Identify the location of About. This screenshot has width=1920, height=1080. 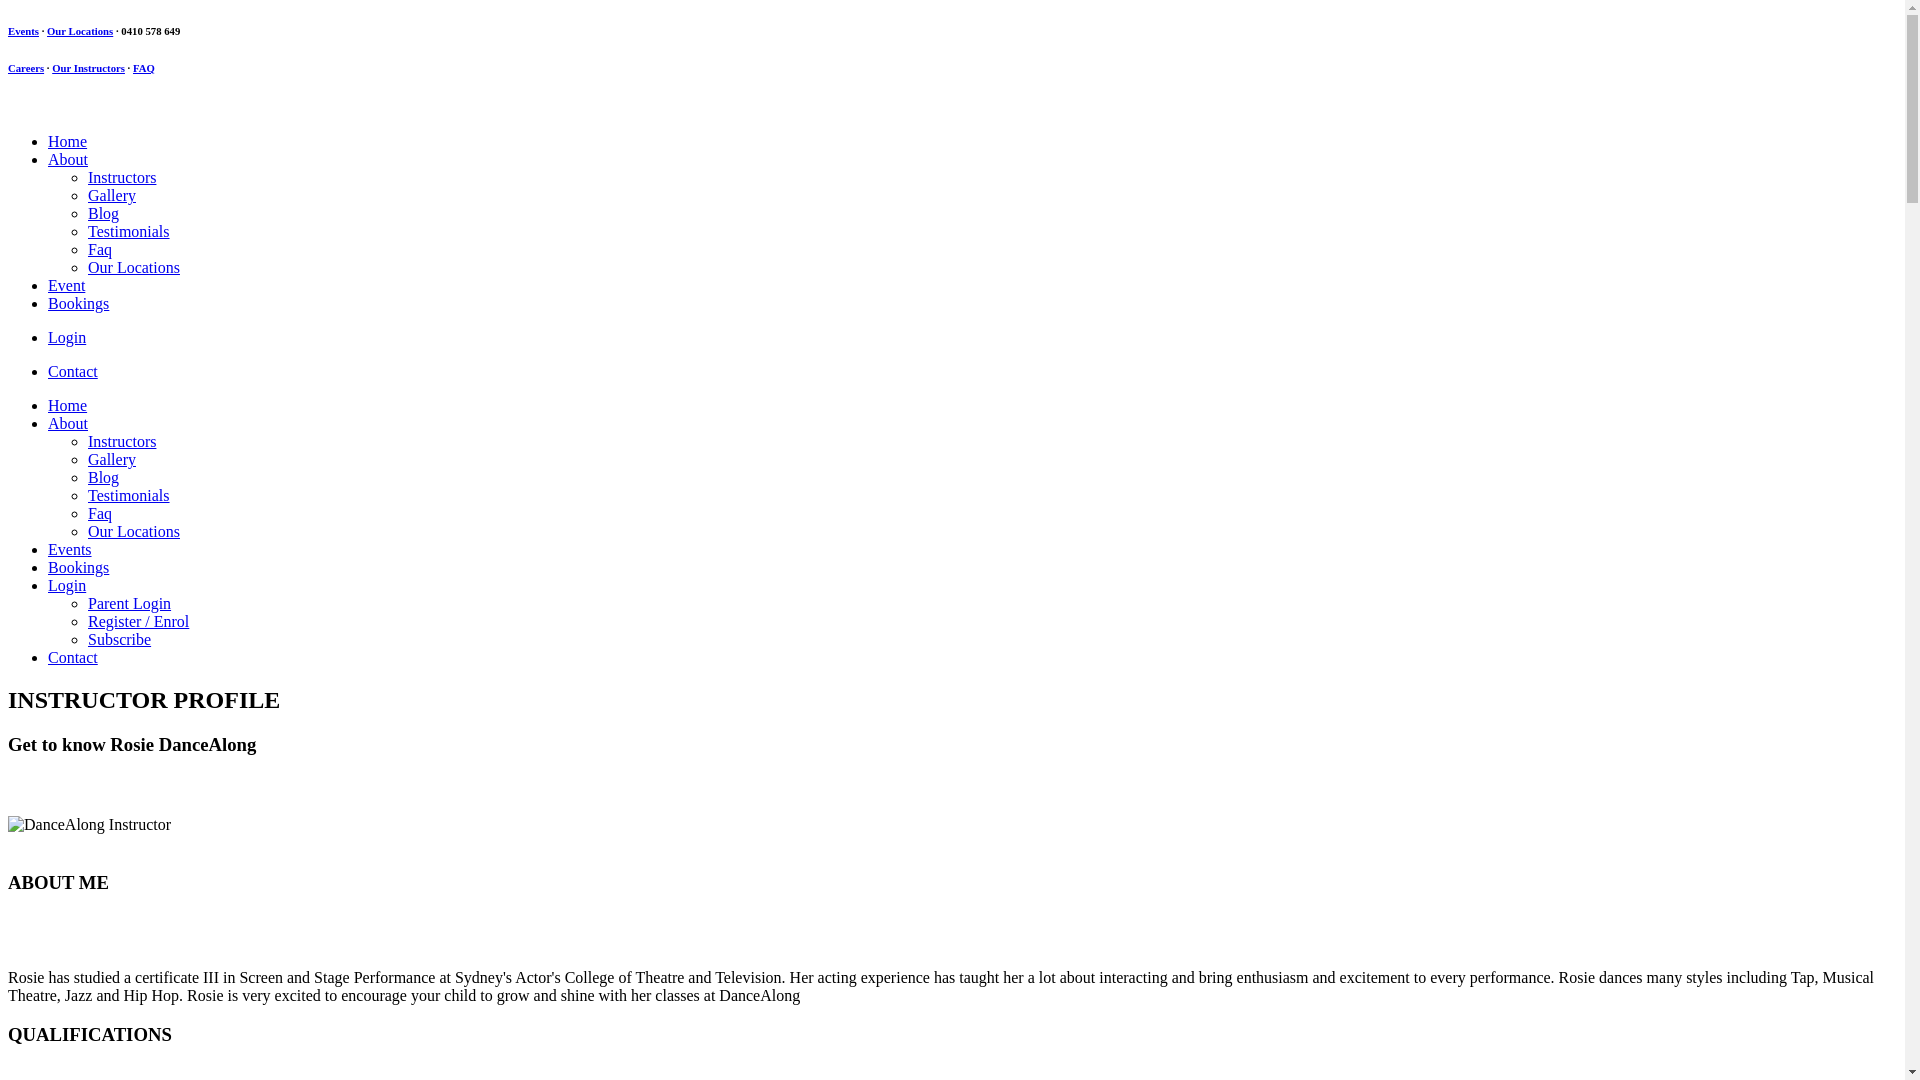
(68, 160).